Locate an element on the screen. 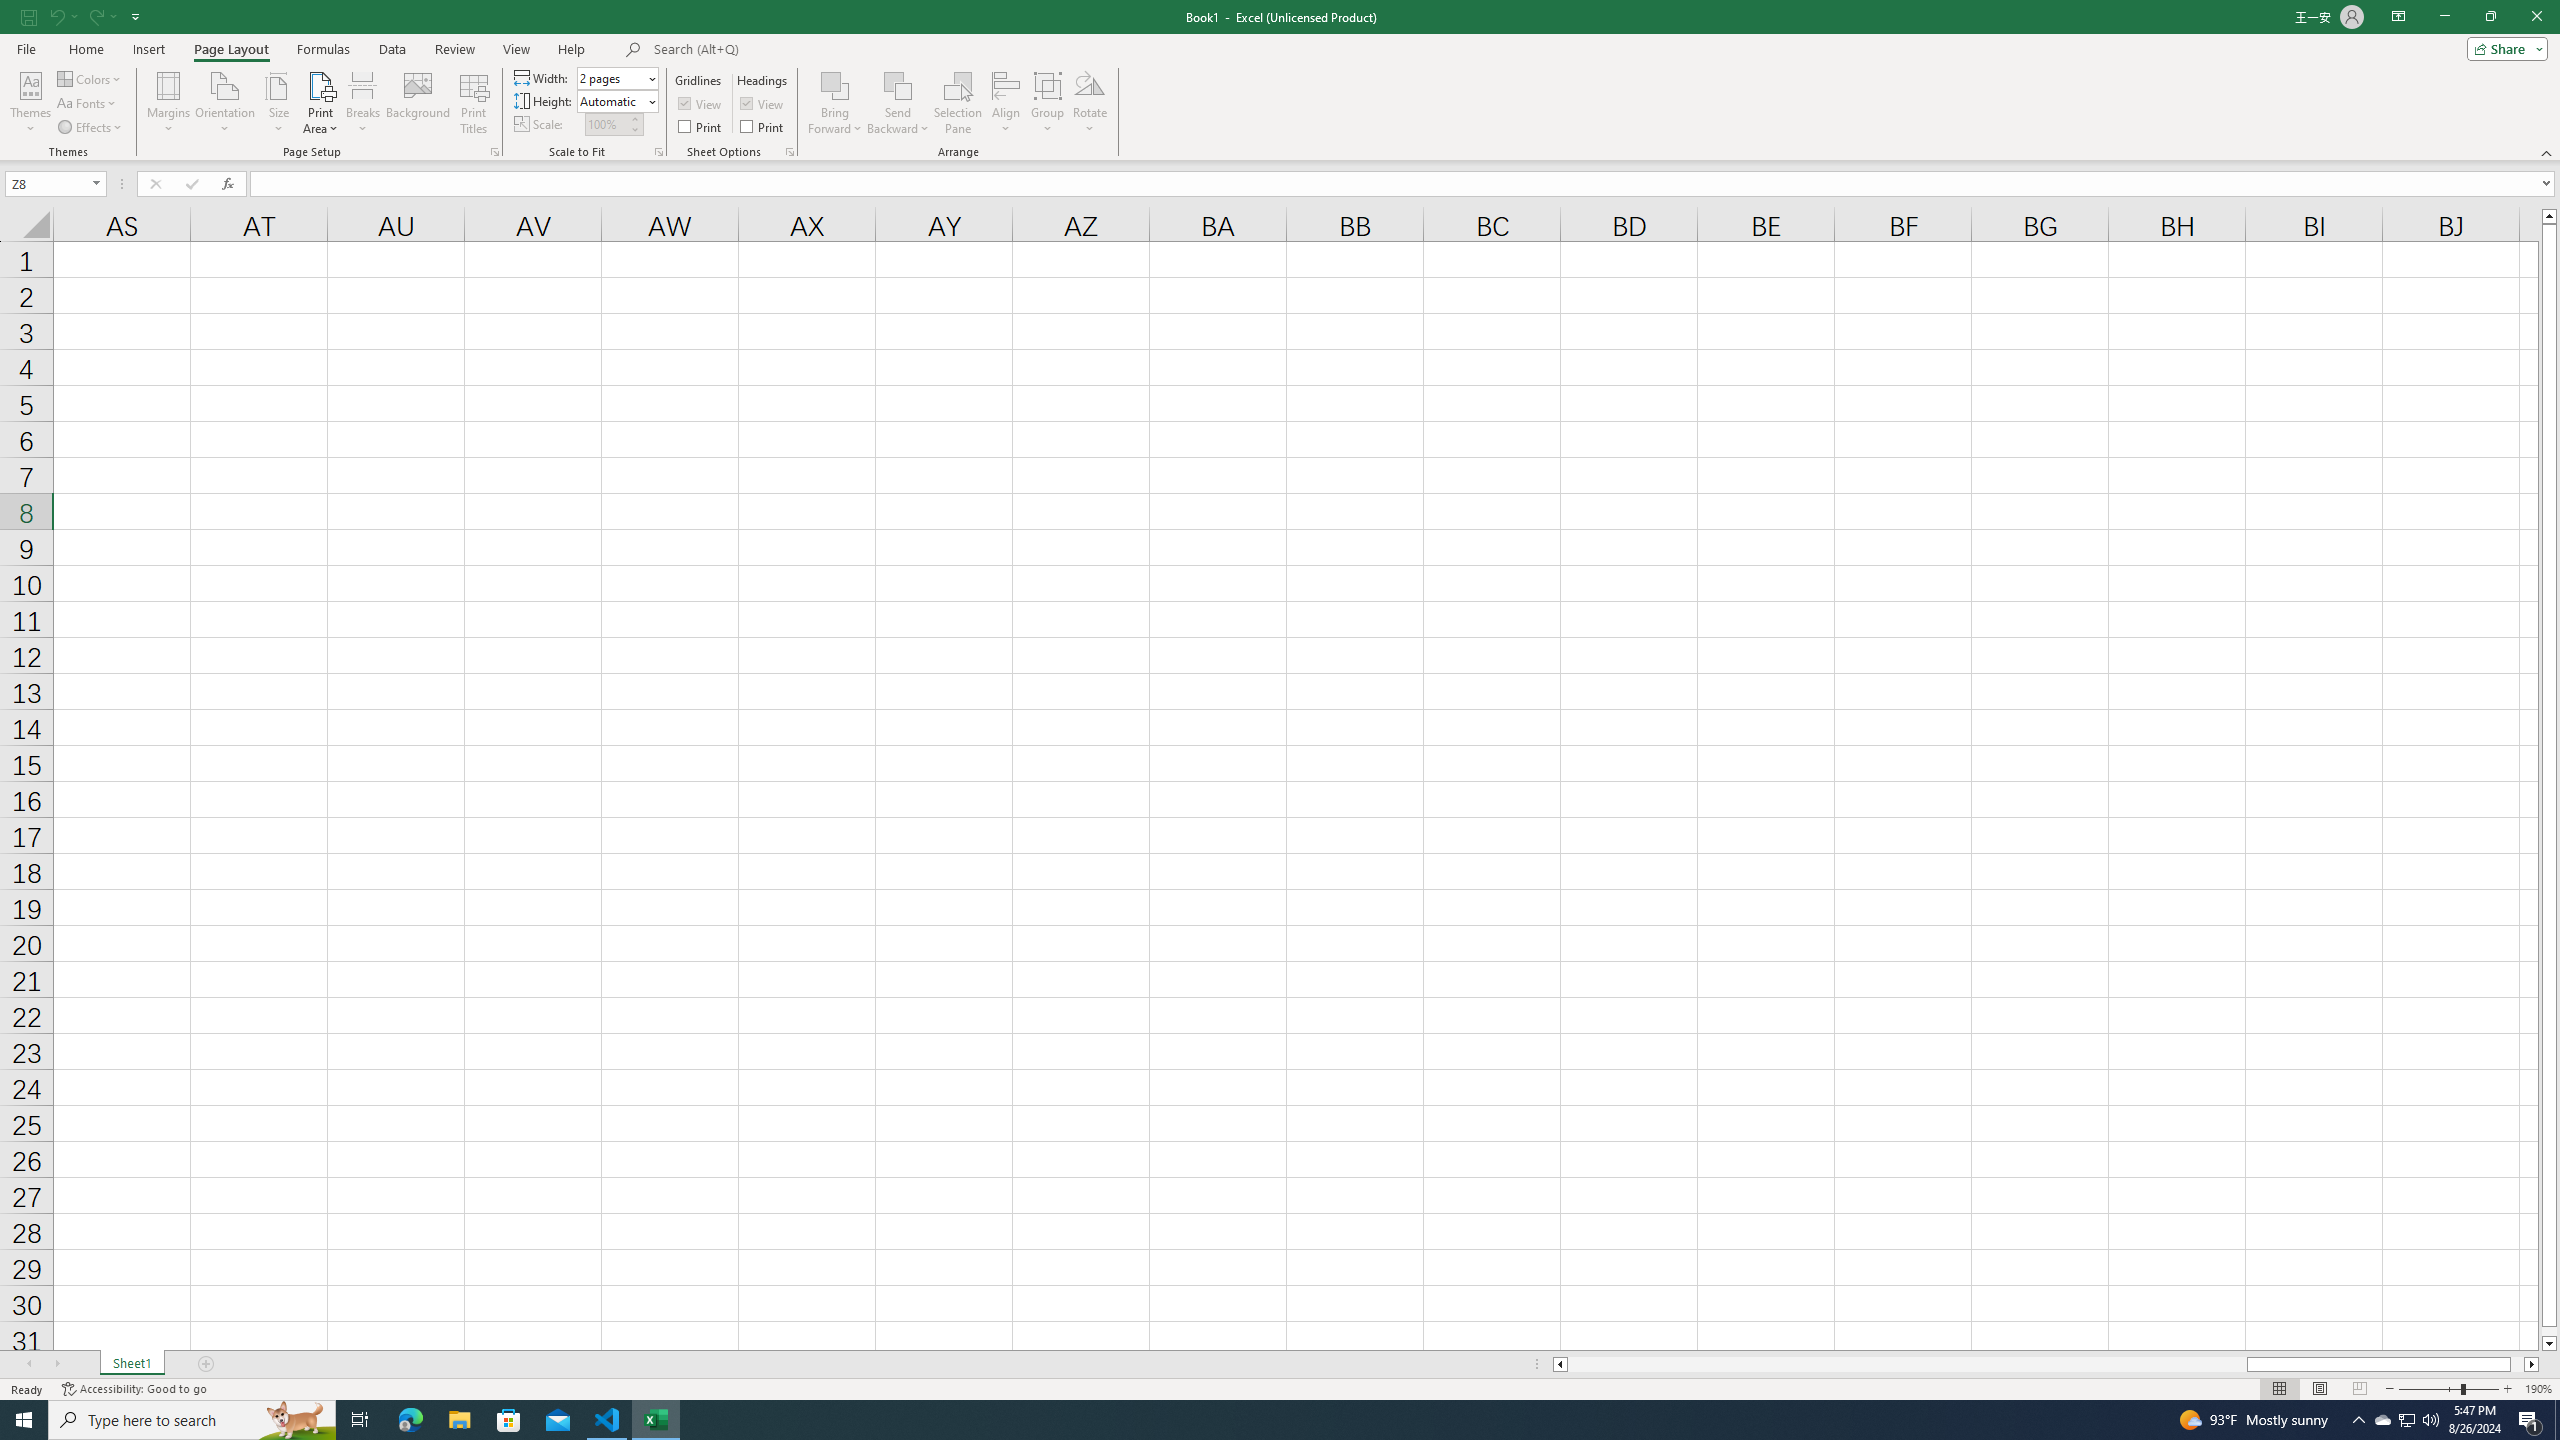  Print Area is located at coordinates (321, 103).